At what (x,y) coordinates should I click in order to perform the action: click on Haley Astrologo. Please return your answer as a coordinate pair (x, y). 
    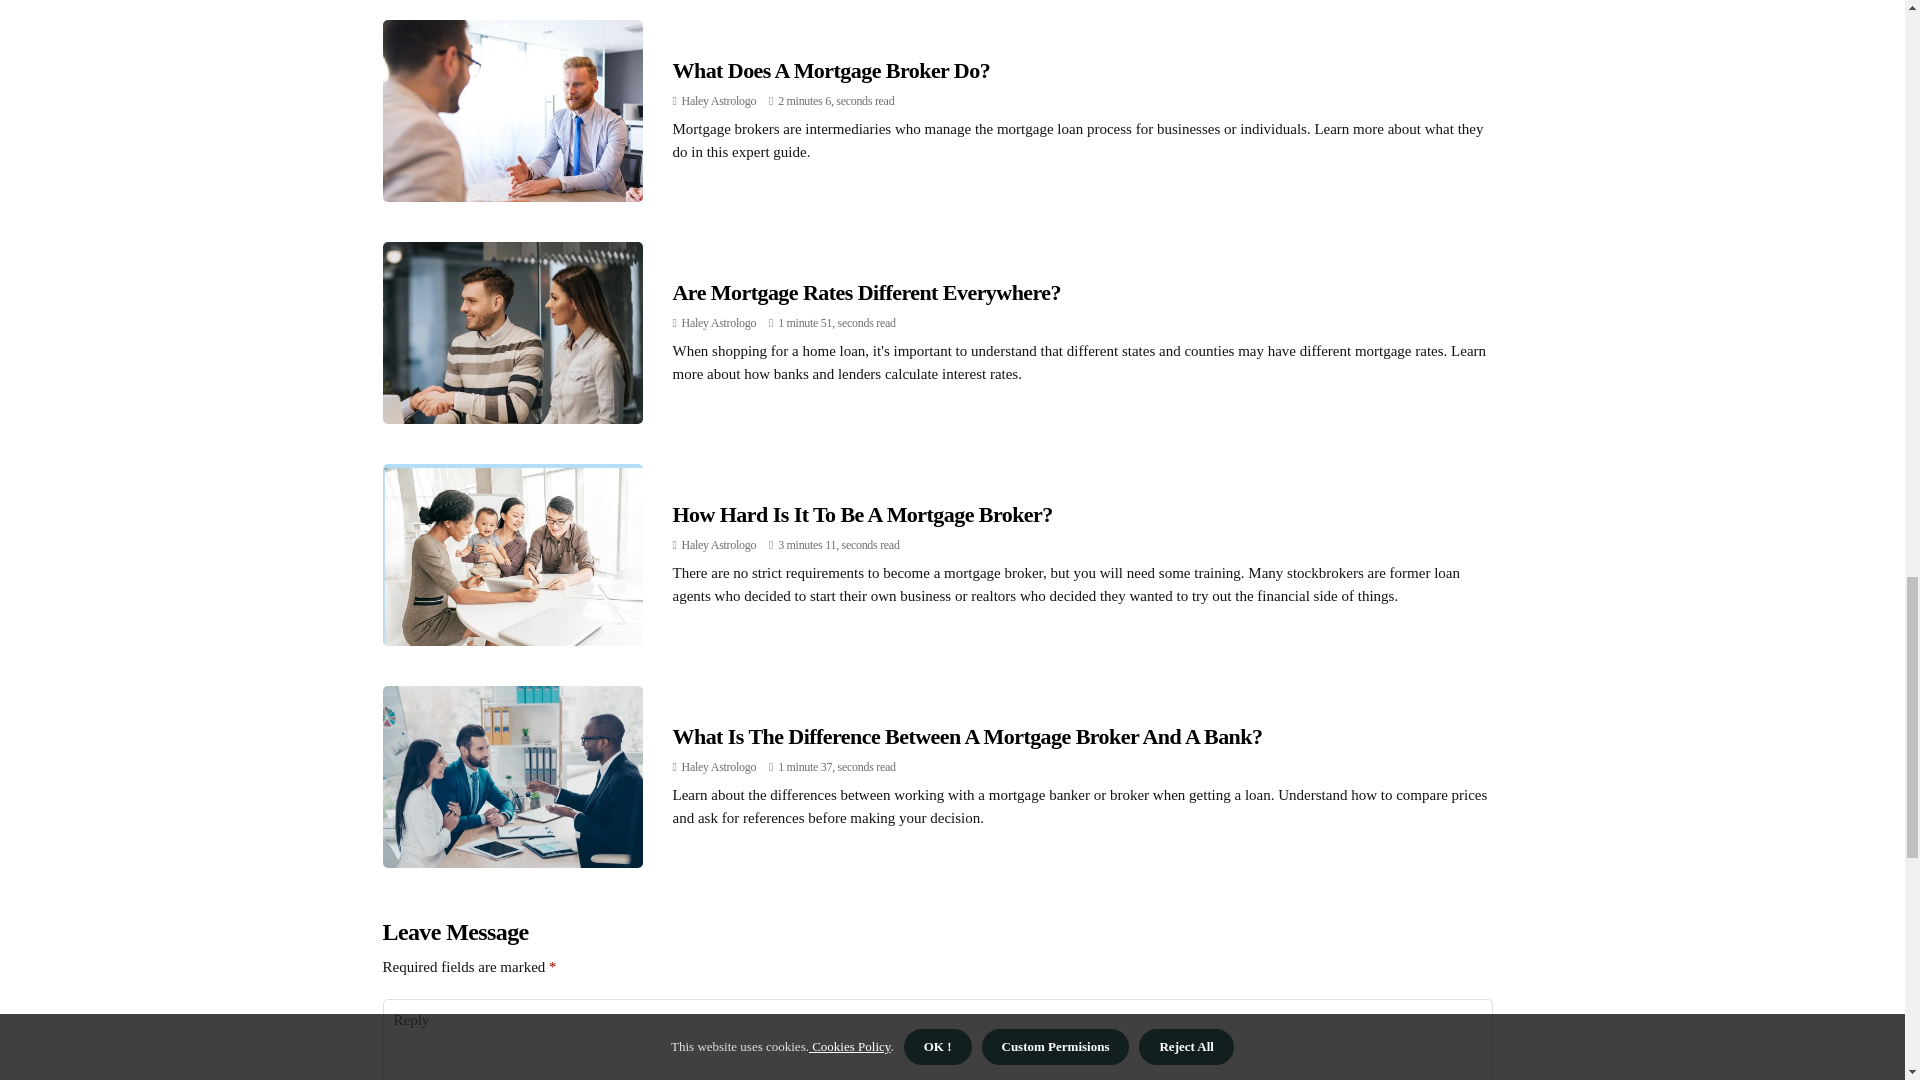
    Looking at the image, I should click on (718, 323).